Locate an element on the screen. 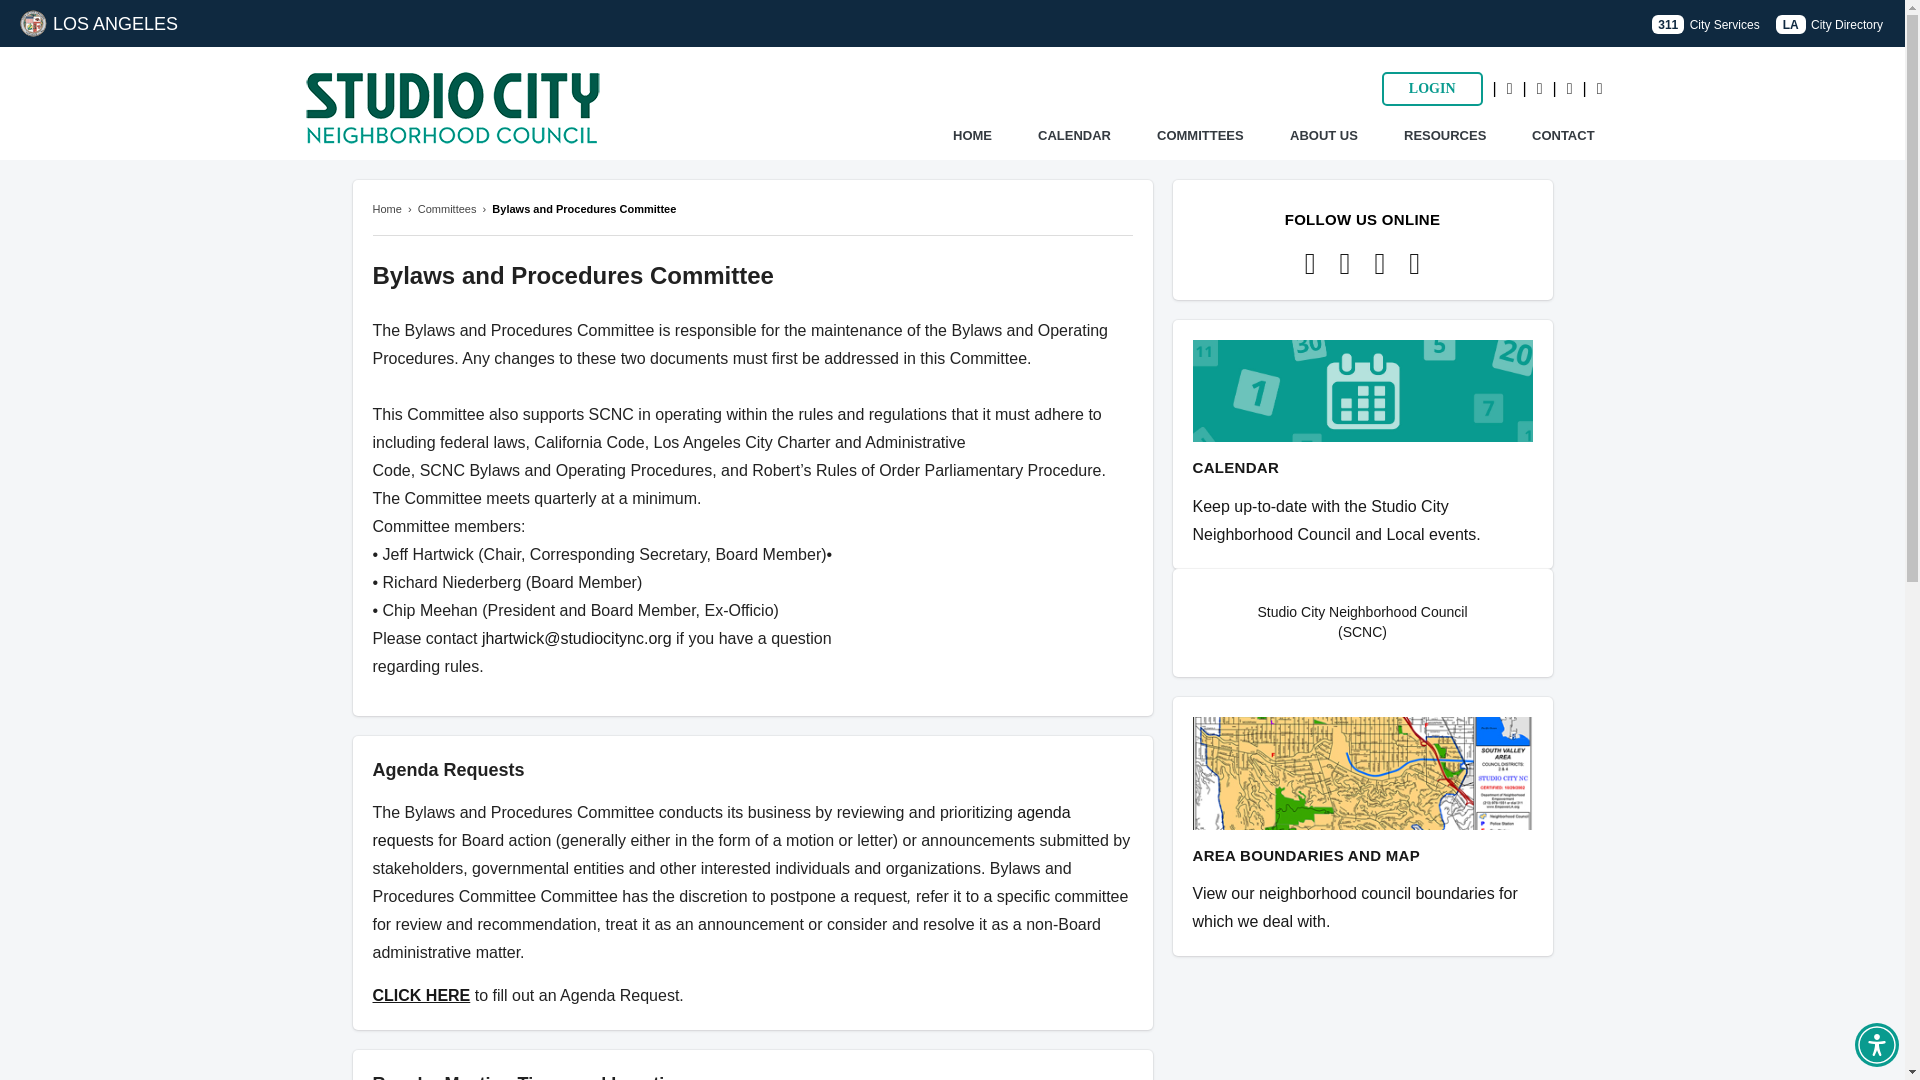 The height and width of the screenshot is (1080, 1920). LOGIN is located at coordinates (1432, 88).